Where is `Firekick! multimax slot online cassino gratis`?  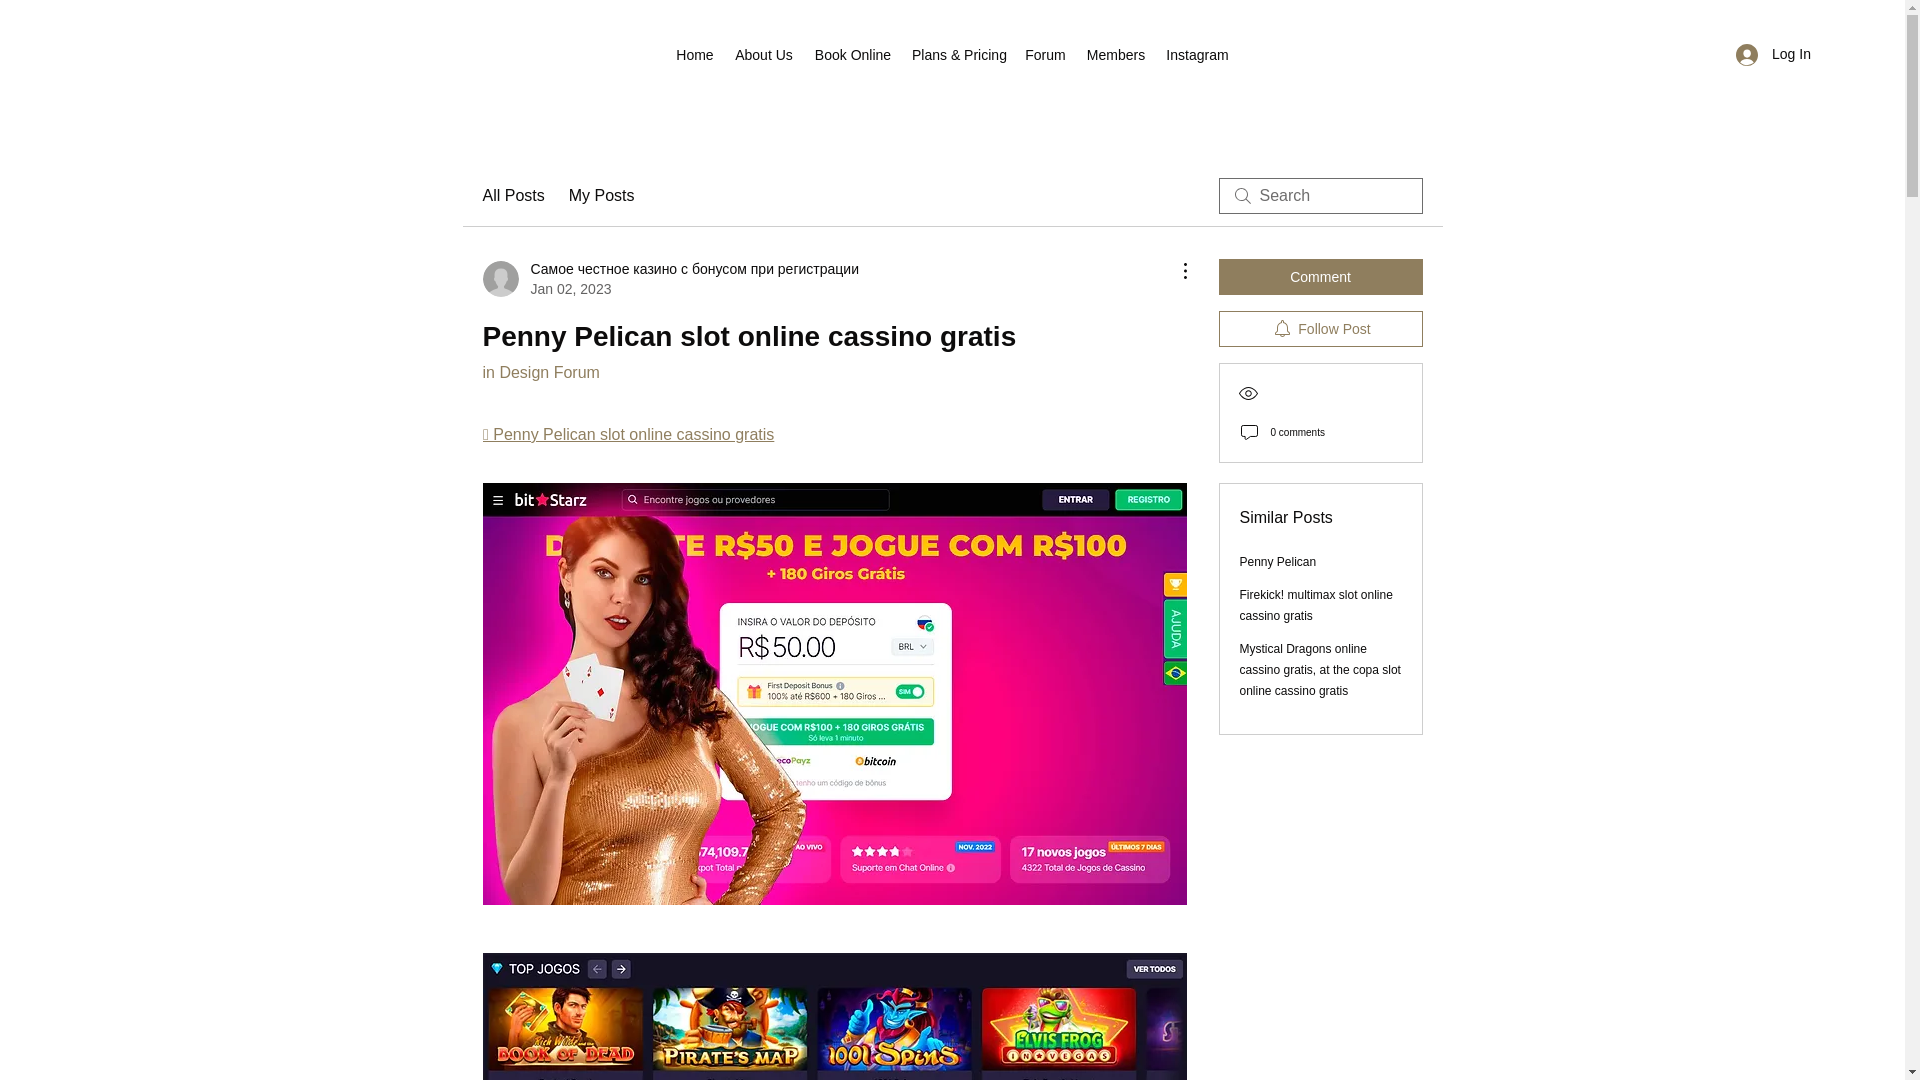
Firekick! multimax slot online cassino gratis is located at coordinates (1316, 605).